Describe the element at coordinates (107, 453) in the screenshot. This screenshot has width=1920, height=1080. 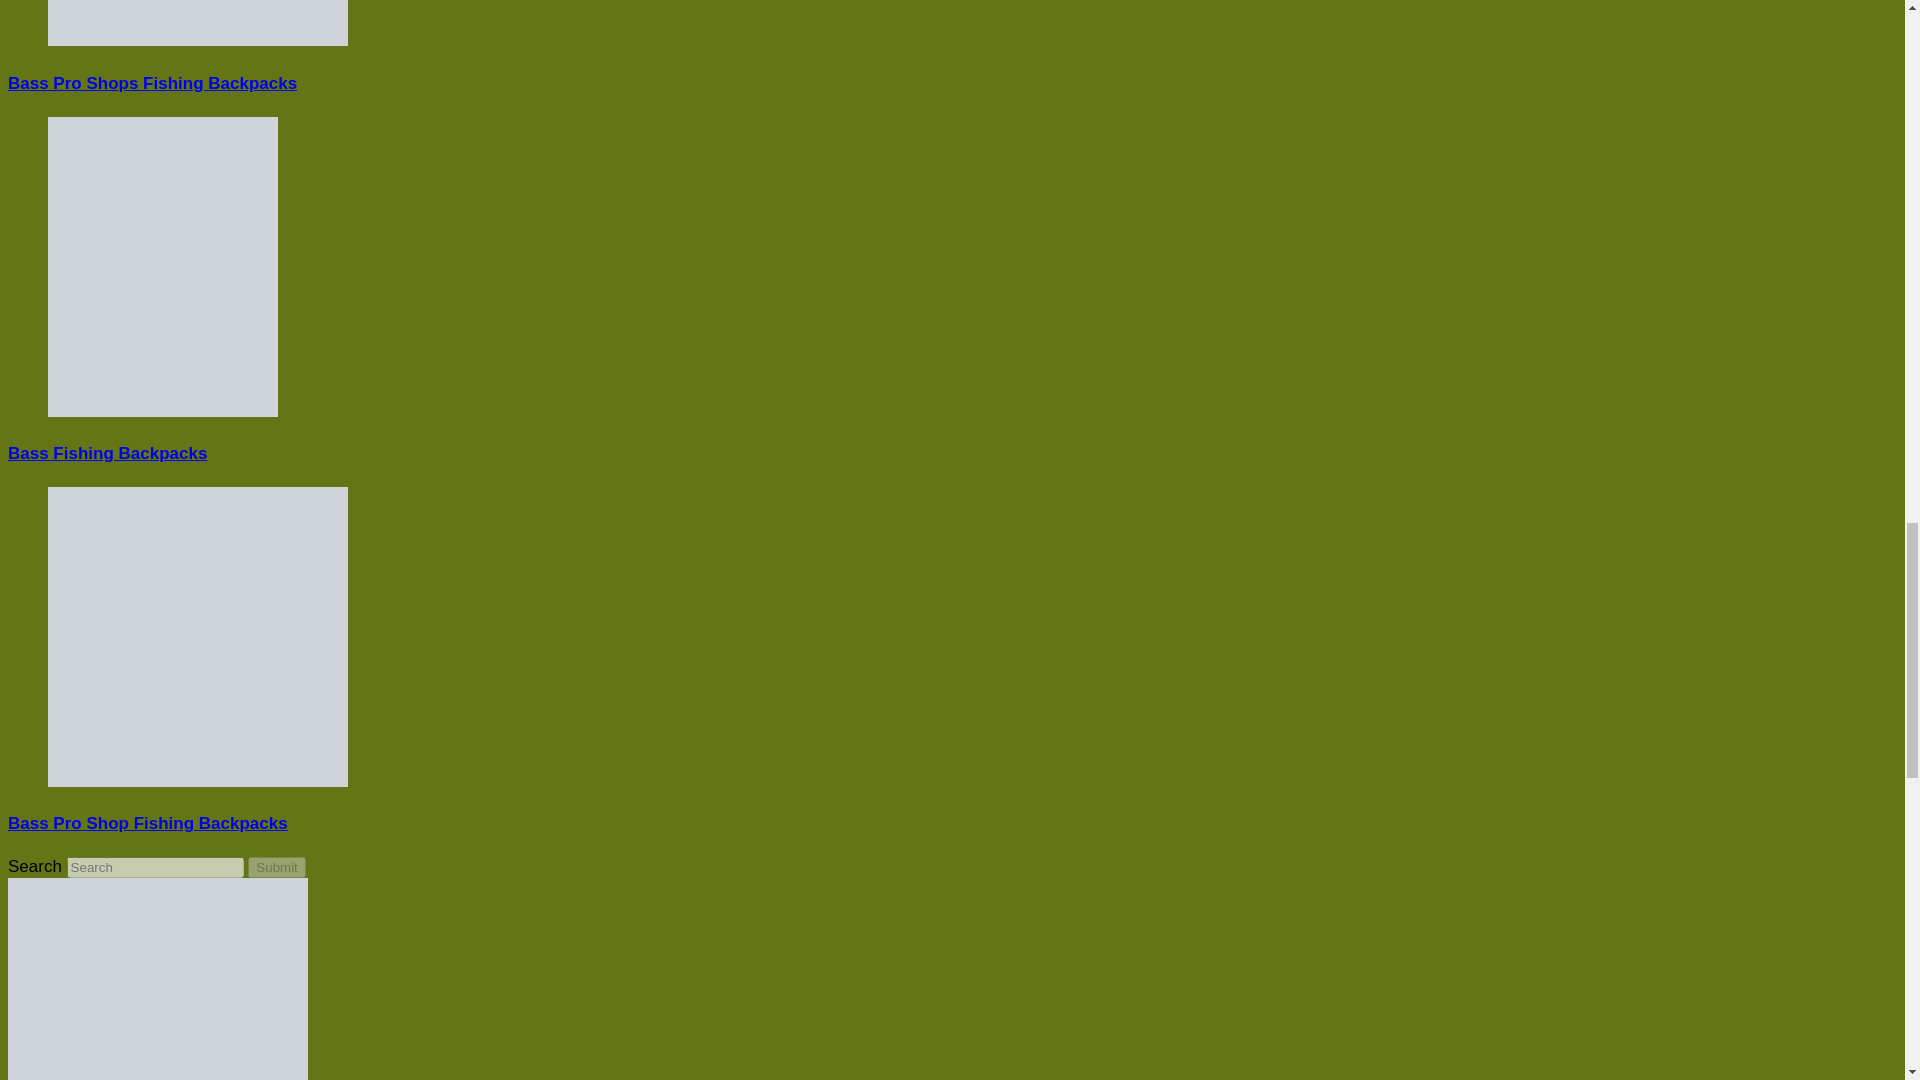
I see `Bass Fishing Backpacks` at that location.